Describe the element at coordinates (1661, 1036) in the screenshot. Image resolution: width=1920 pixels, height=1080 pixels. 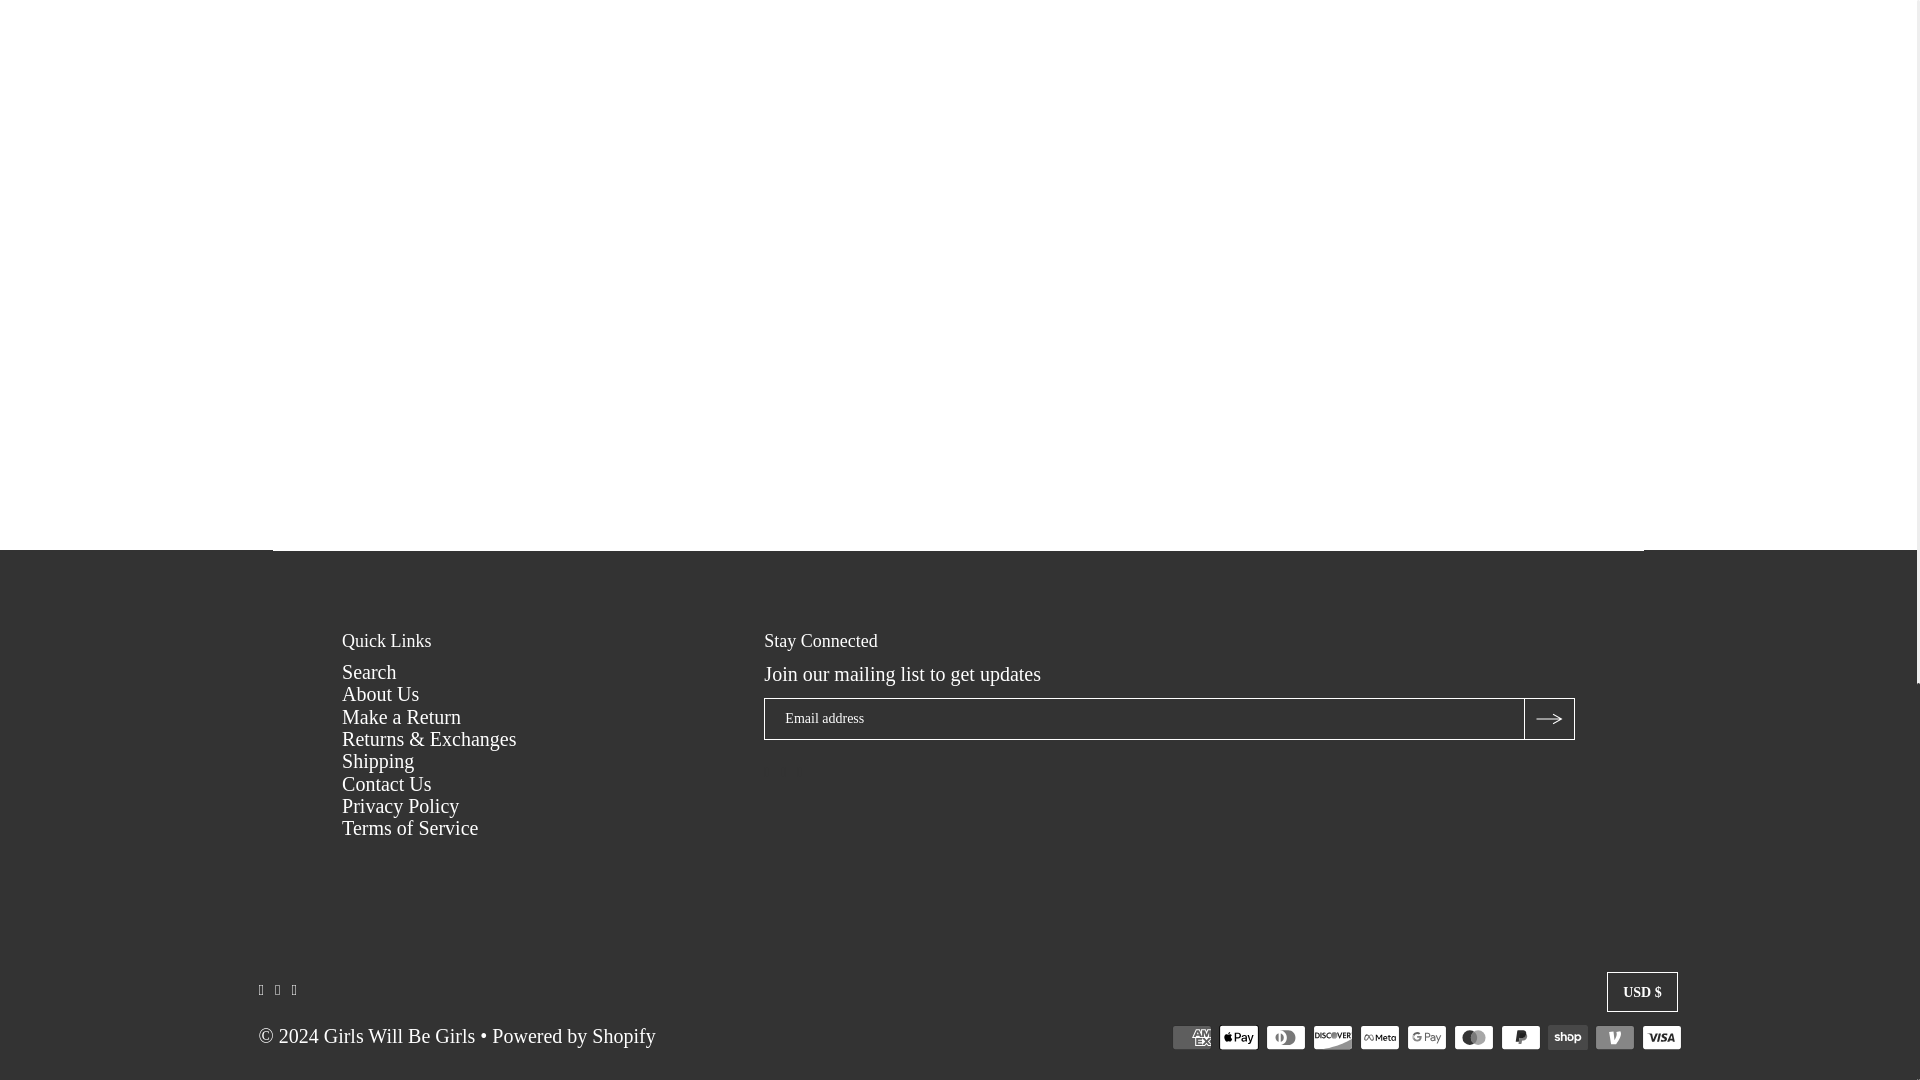
I see `Visa` at that location.